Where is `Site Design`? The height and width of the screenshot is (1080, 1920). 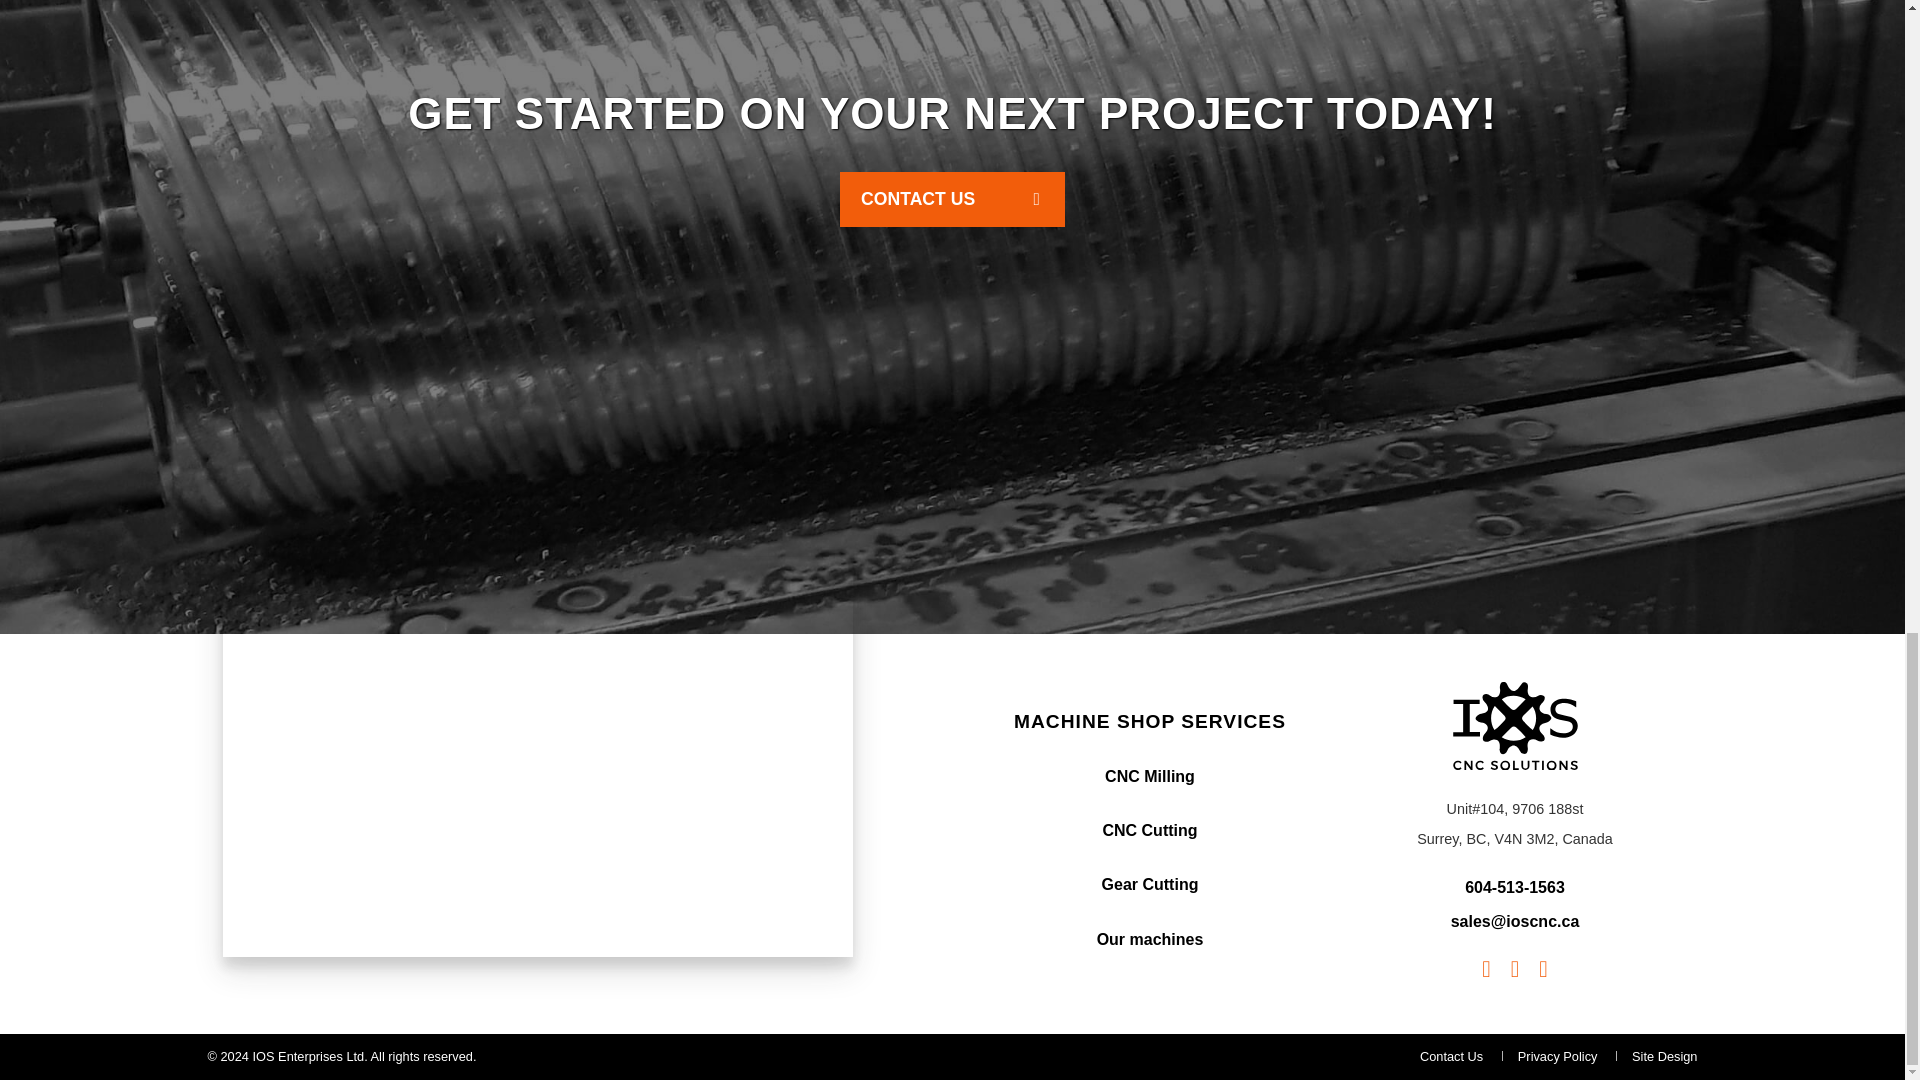 Site Design is located at coordinates (1664, 1056).